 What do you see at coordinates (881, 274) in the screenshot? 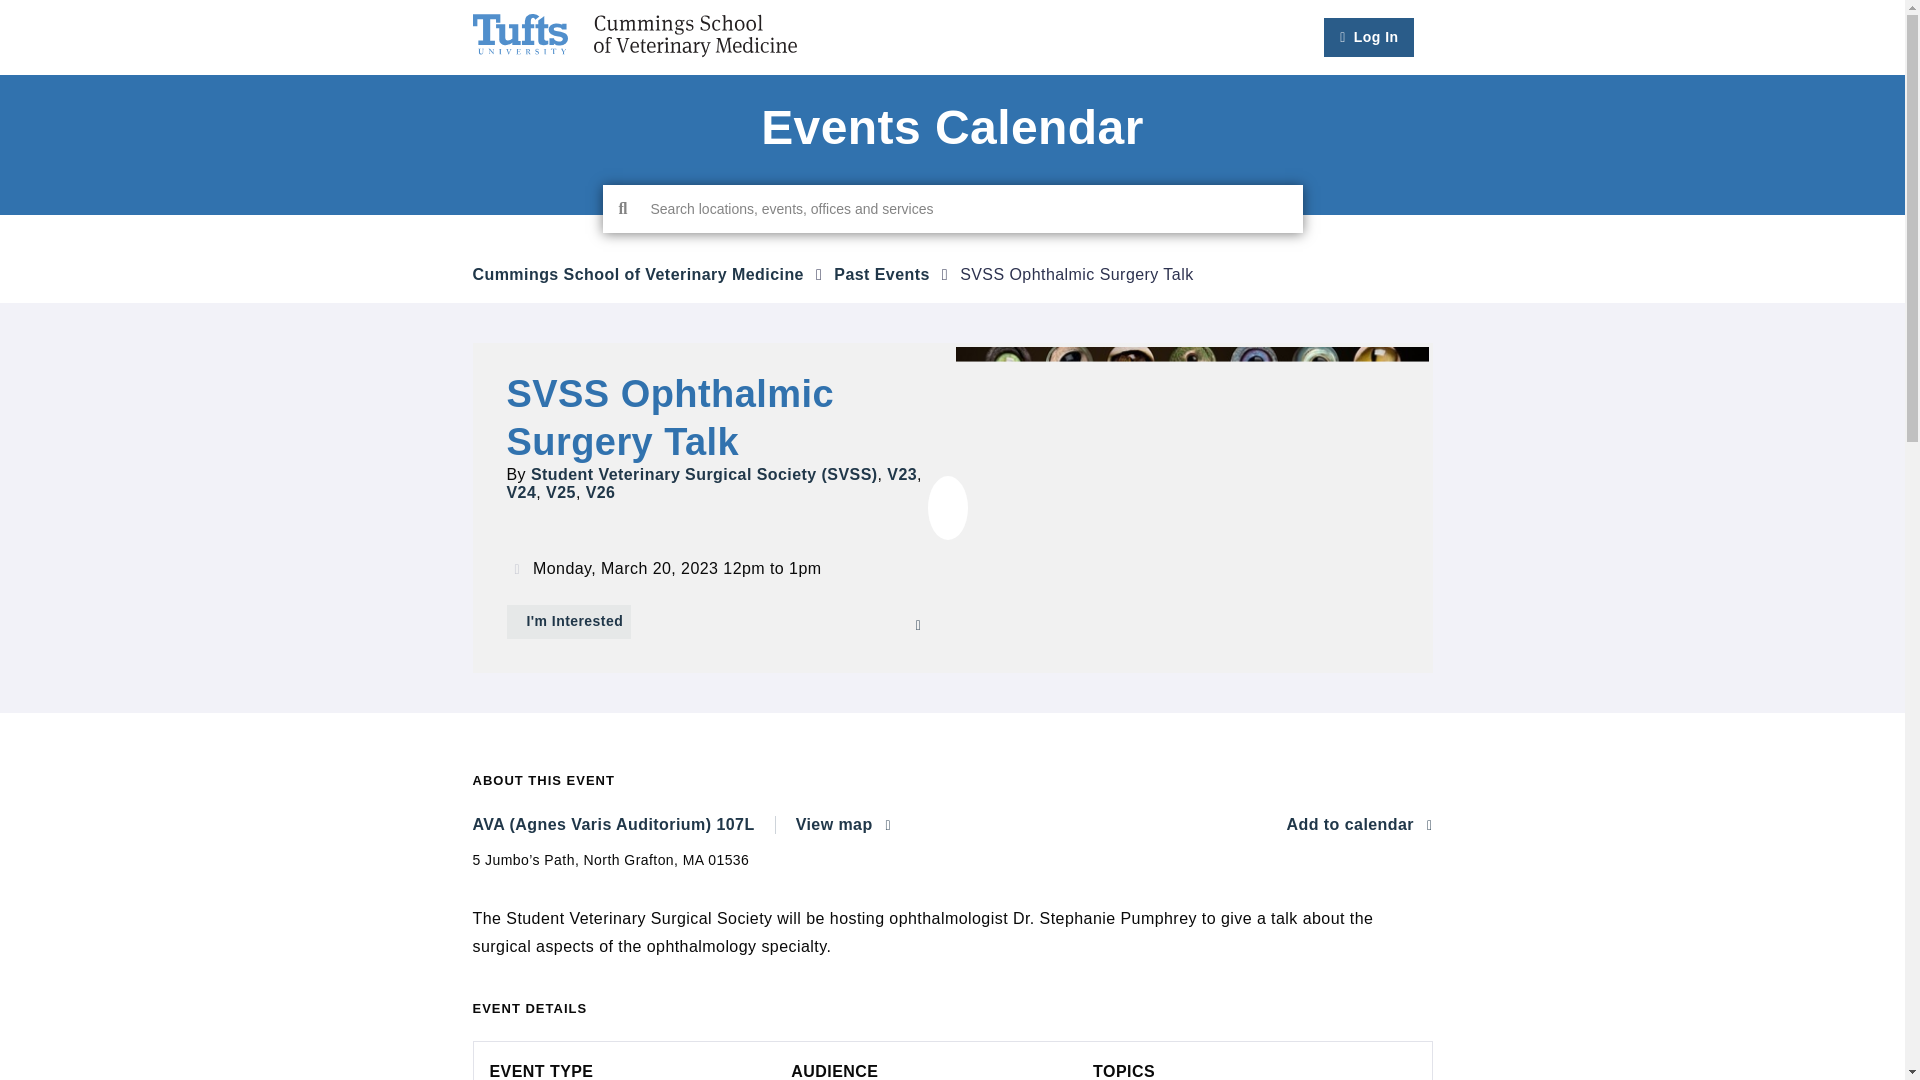
I see `Past Events` at bounding box center [881, 274].